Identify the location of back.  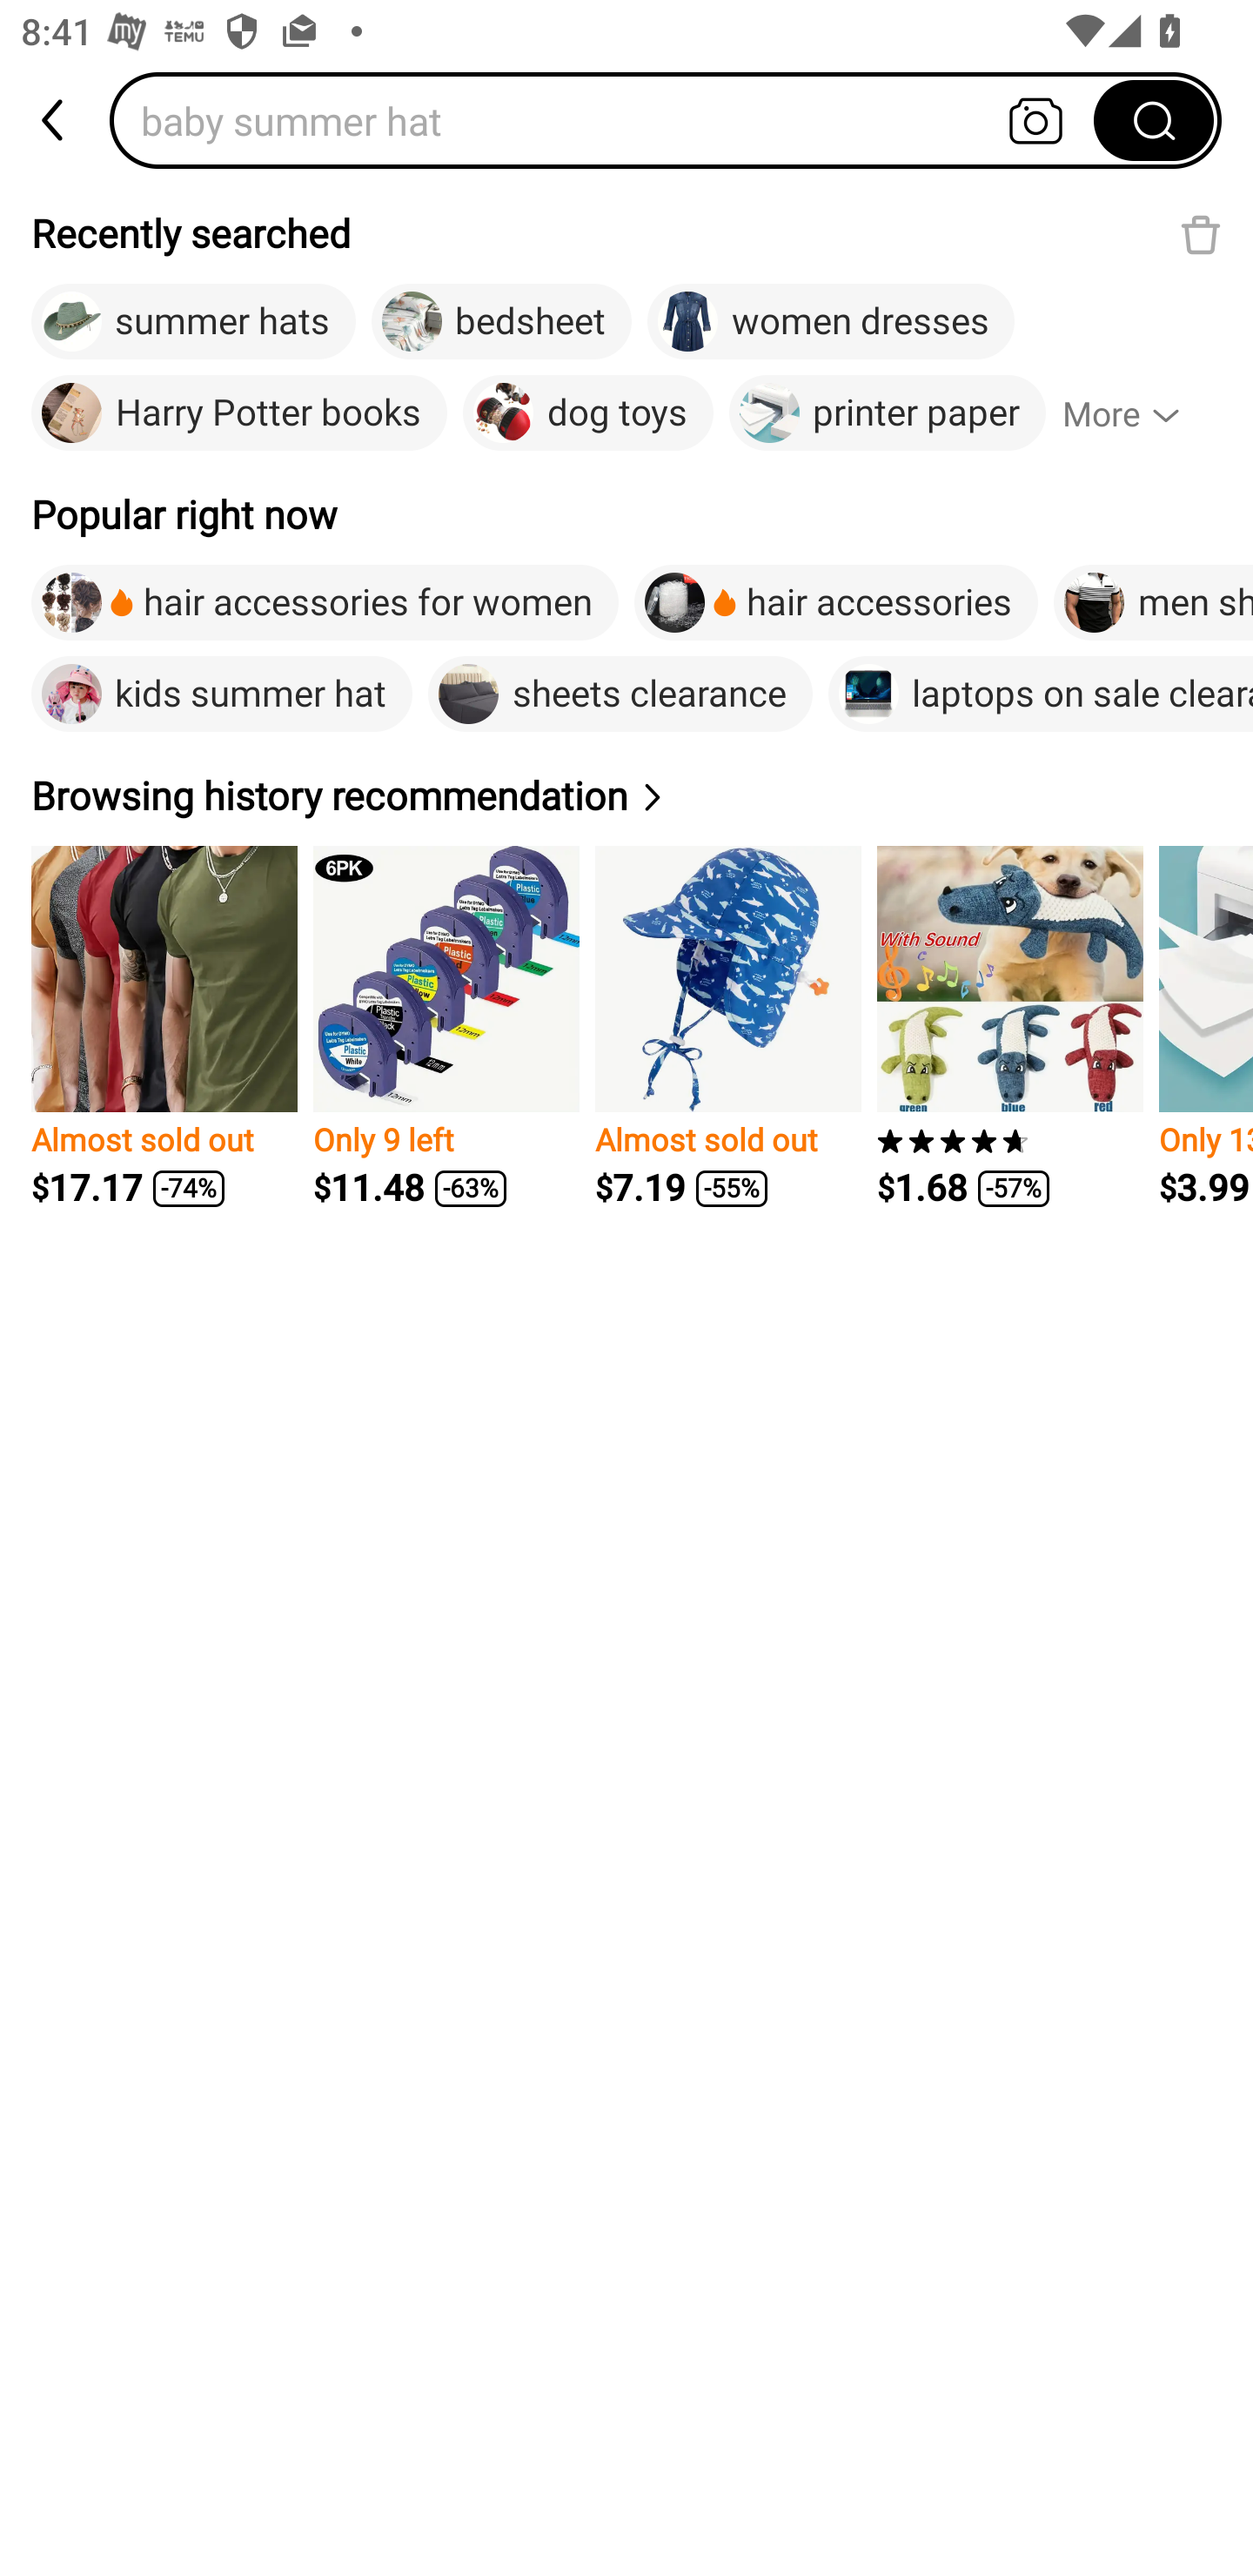
(55, 120).